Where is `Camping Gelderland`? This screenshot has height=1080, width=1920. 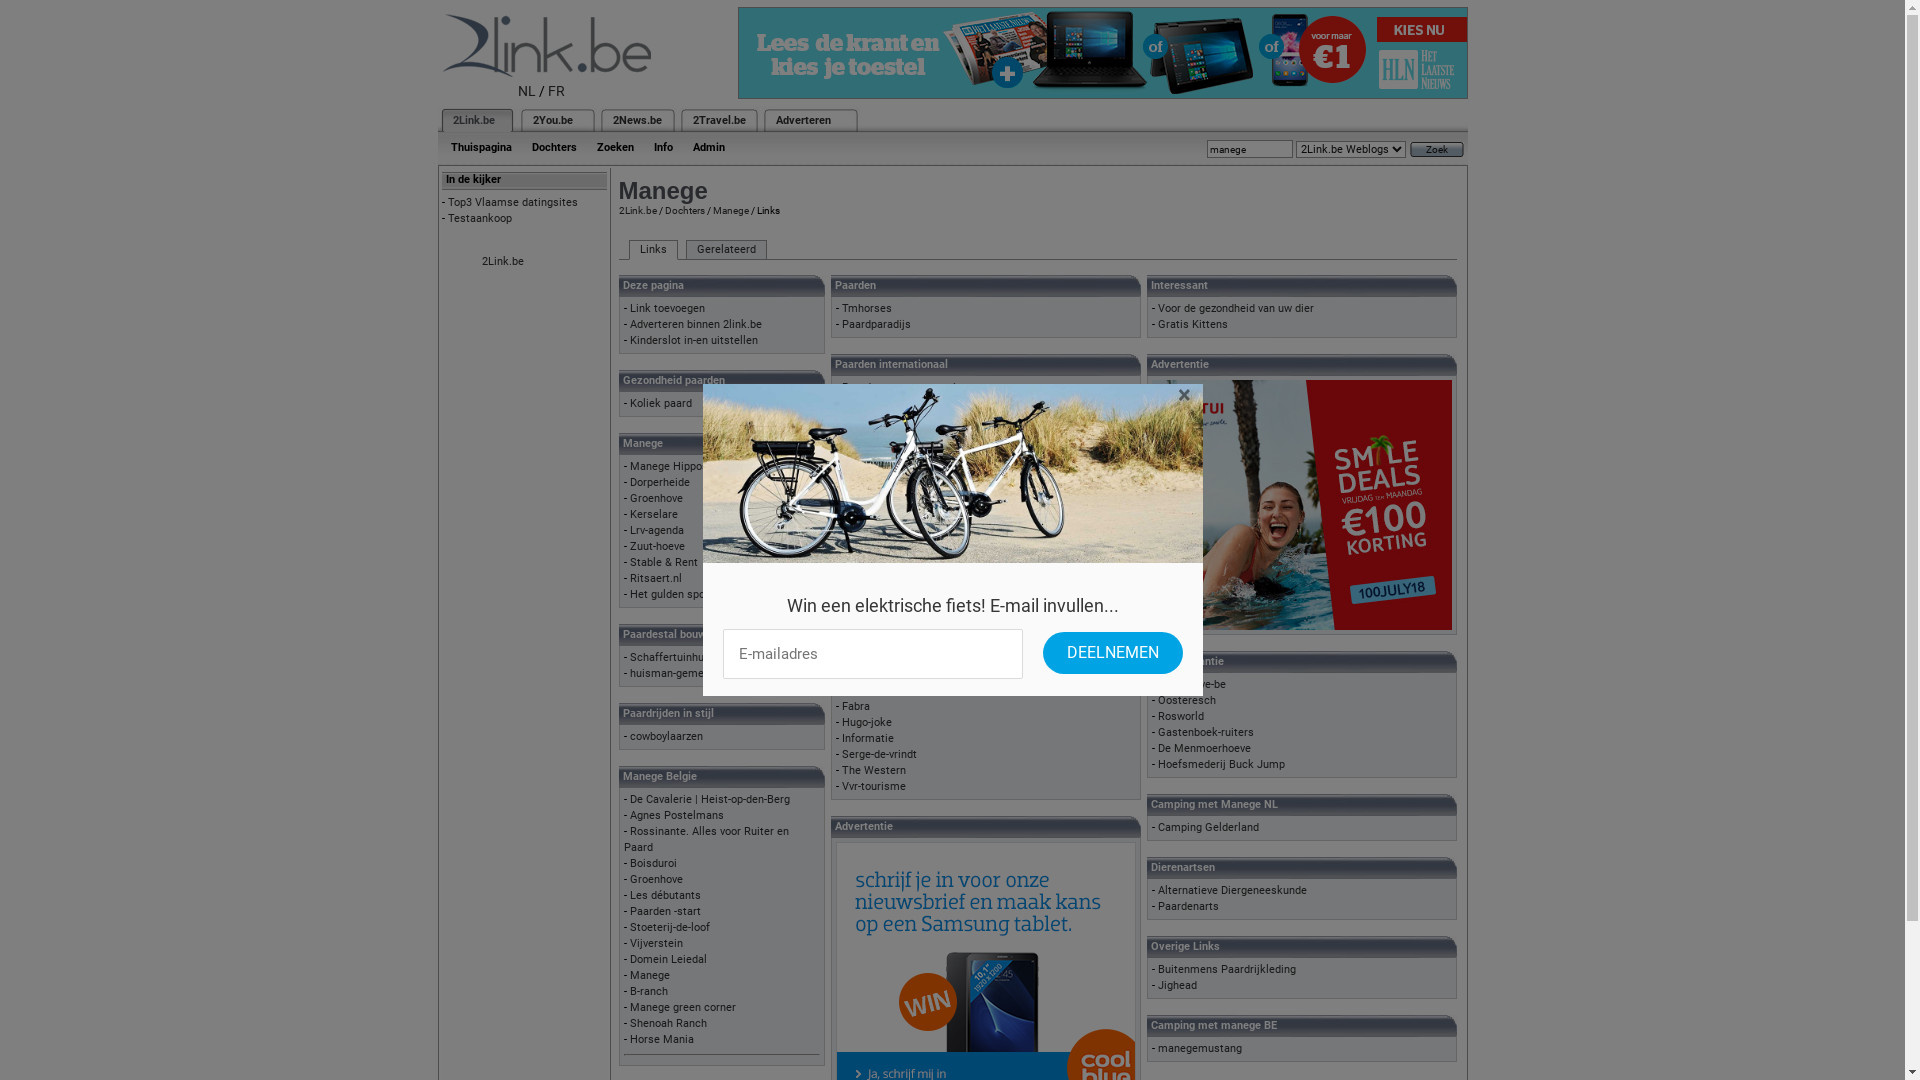 Camping Gelderland is located at coordinates (1208, 828).